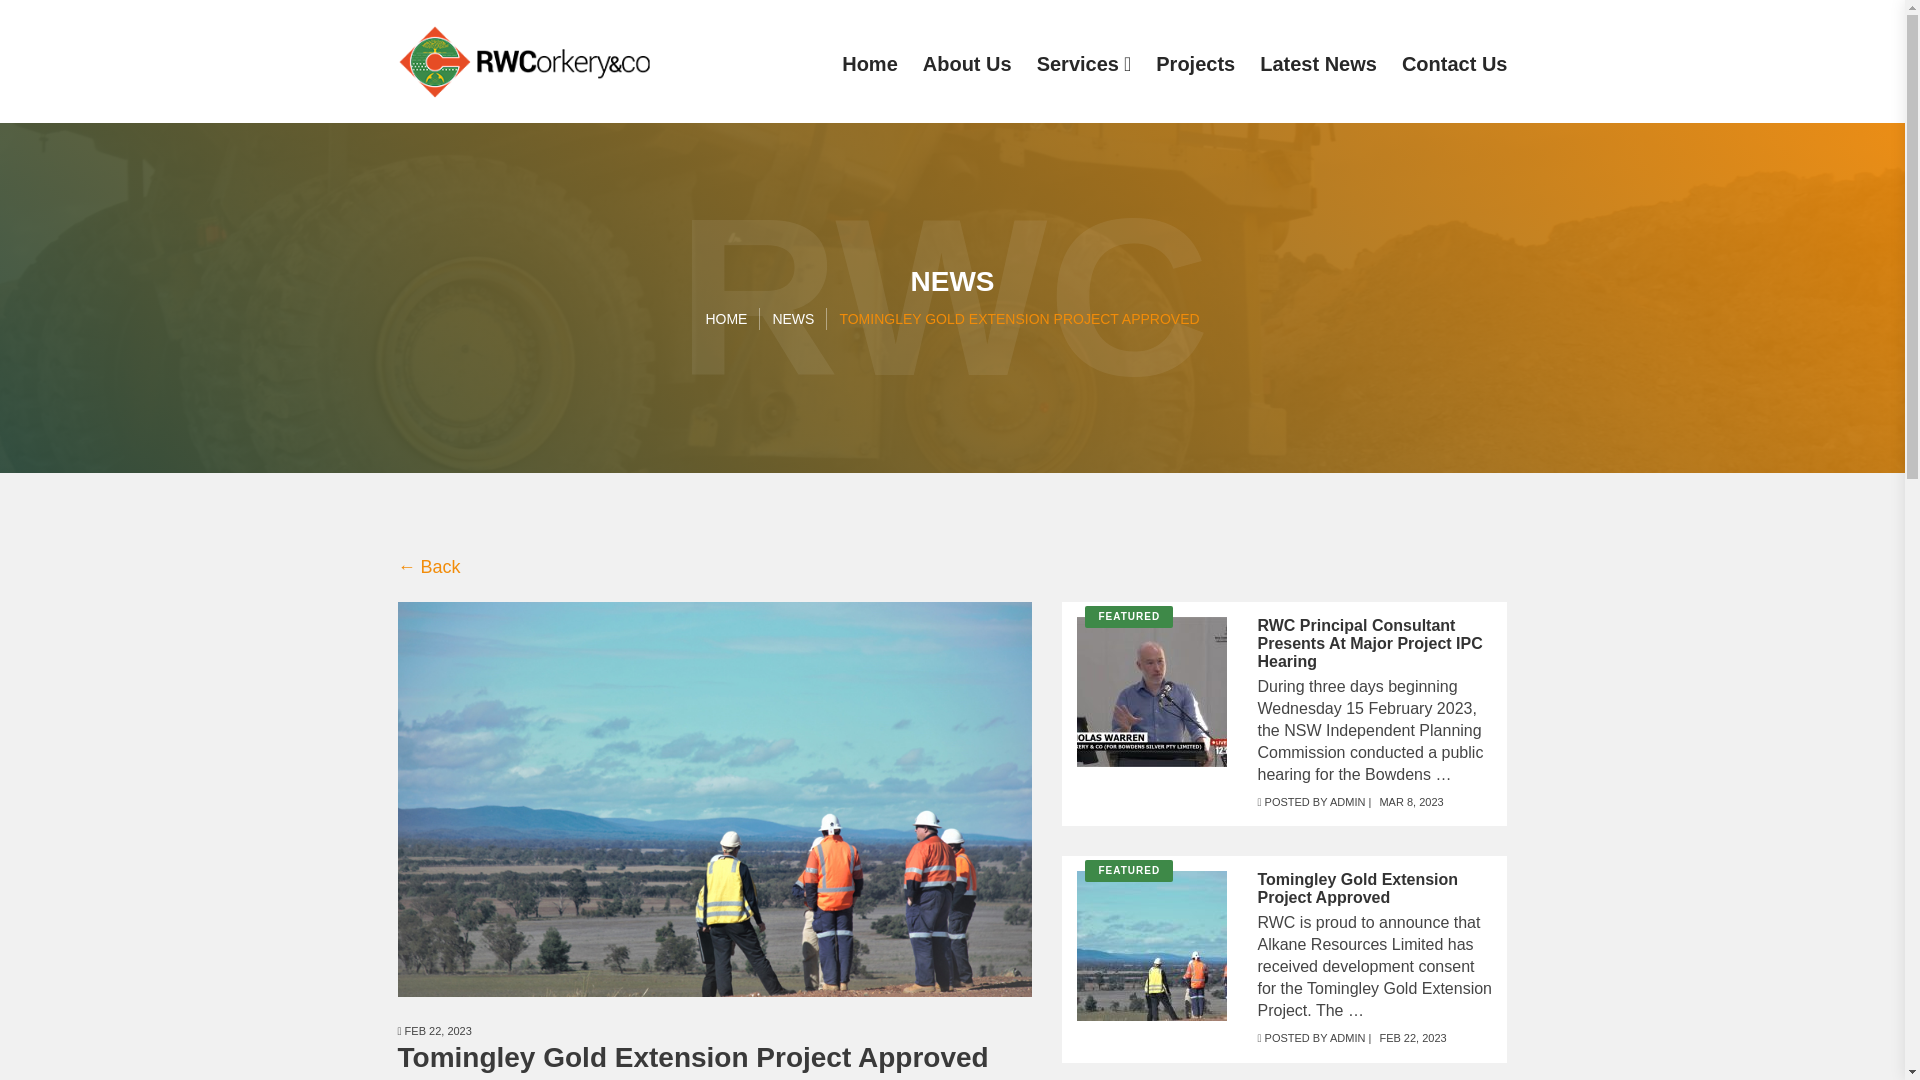  What do you see at coordinates (1454, 63) in the screenshot?
I see `Contact Us` at bounding box center [1454, 63].